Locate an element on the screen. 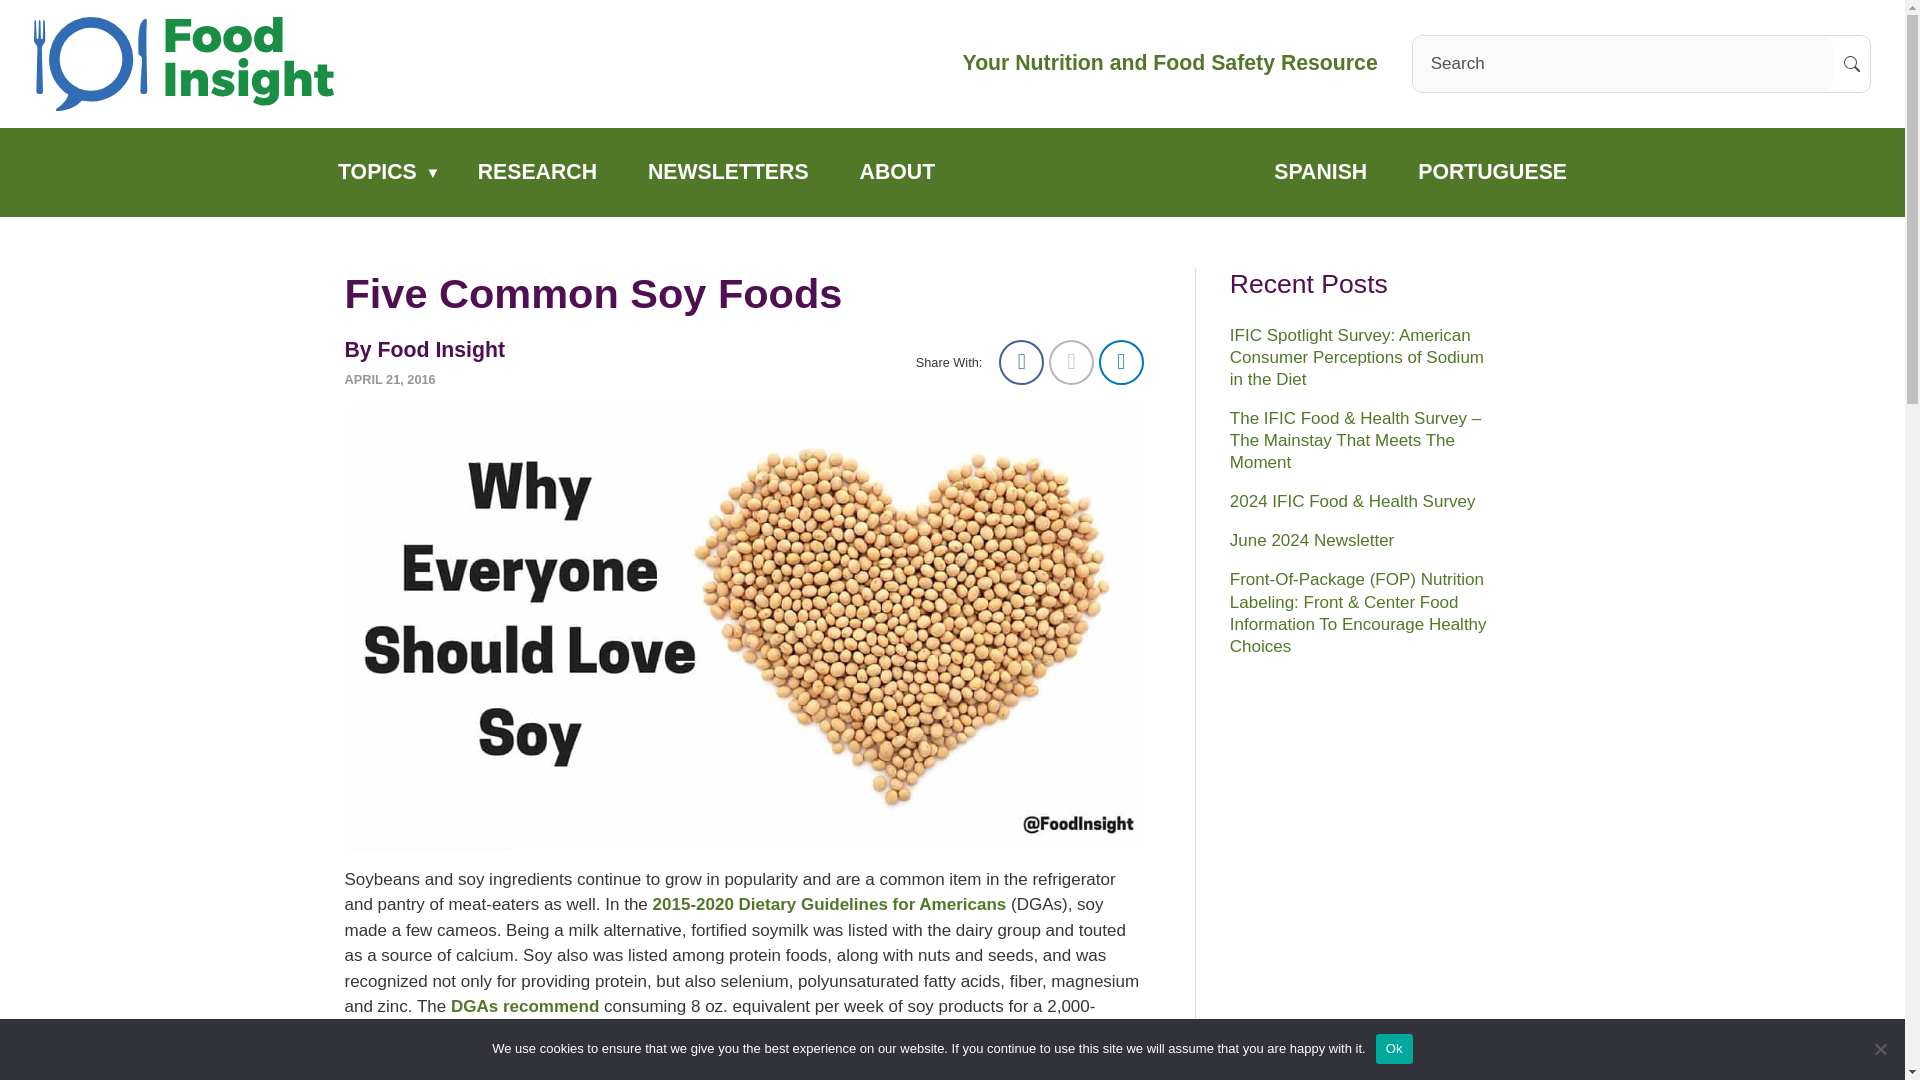  TOPICS is located at coordinates (376, 172).